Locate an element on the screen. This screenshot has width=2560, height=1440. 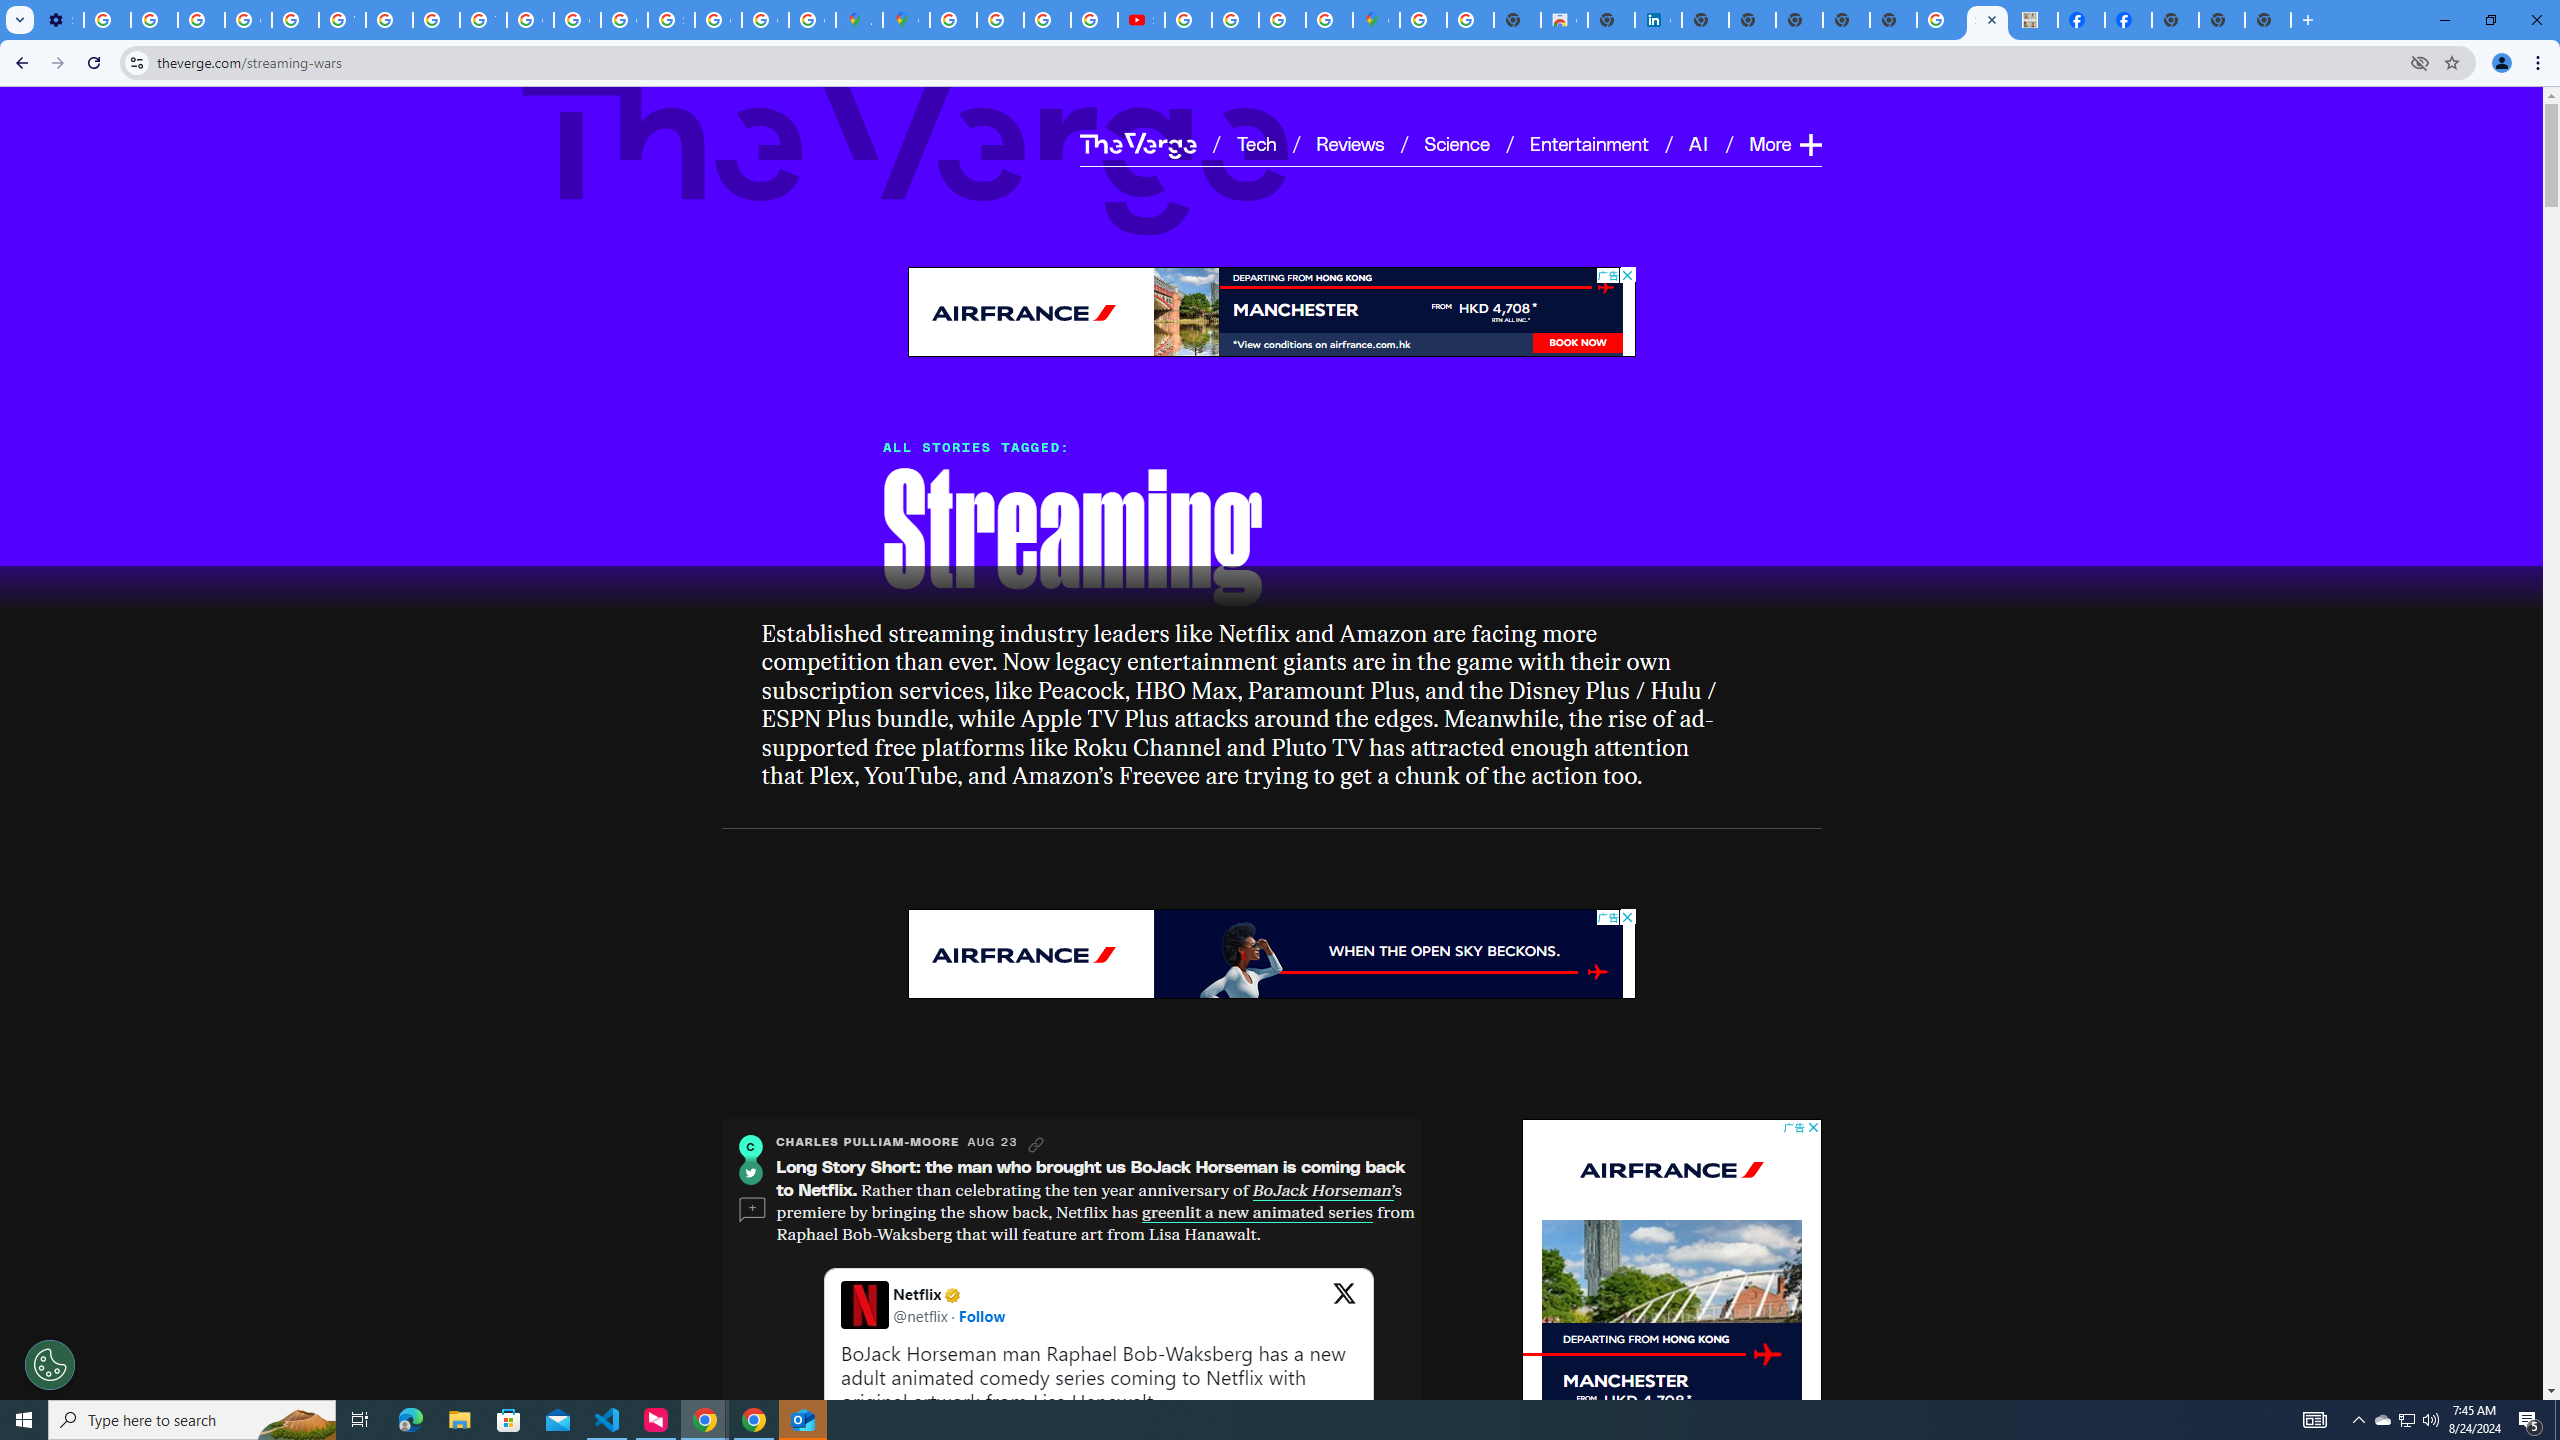
AI is located at coordinates (1700, 143).